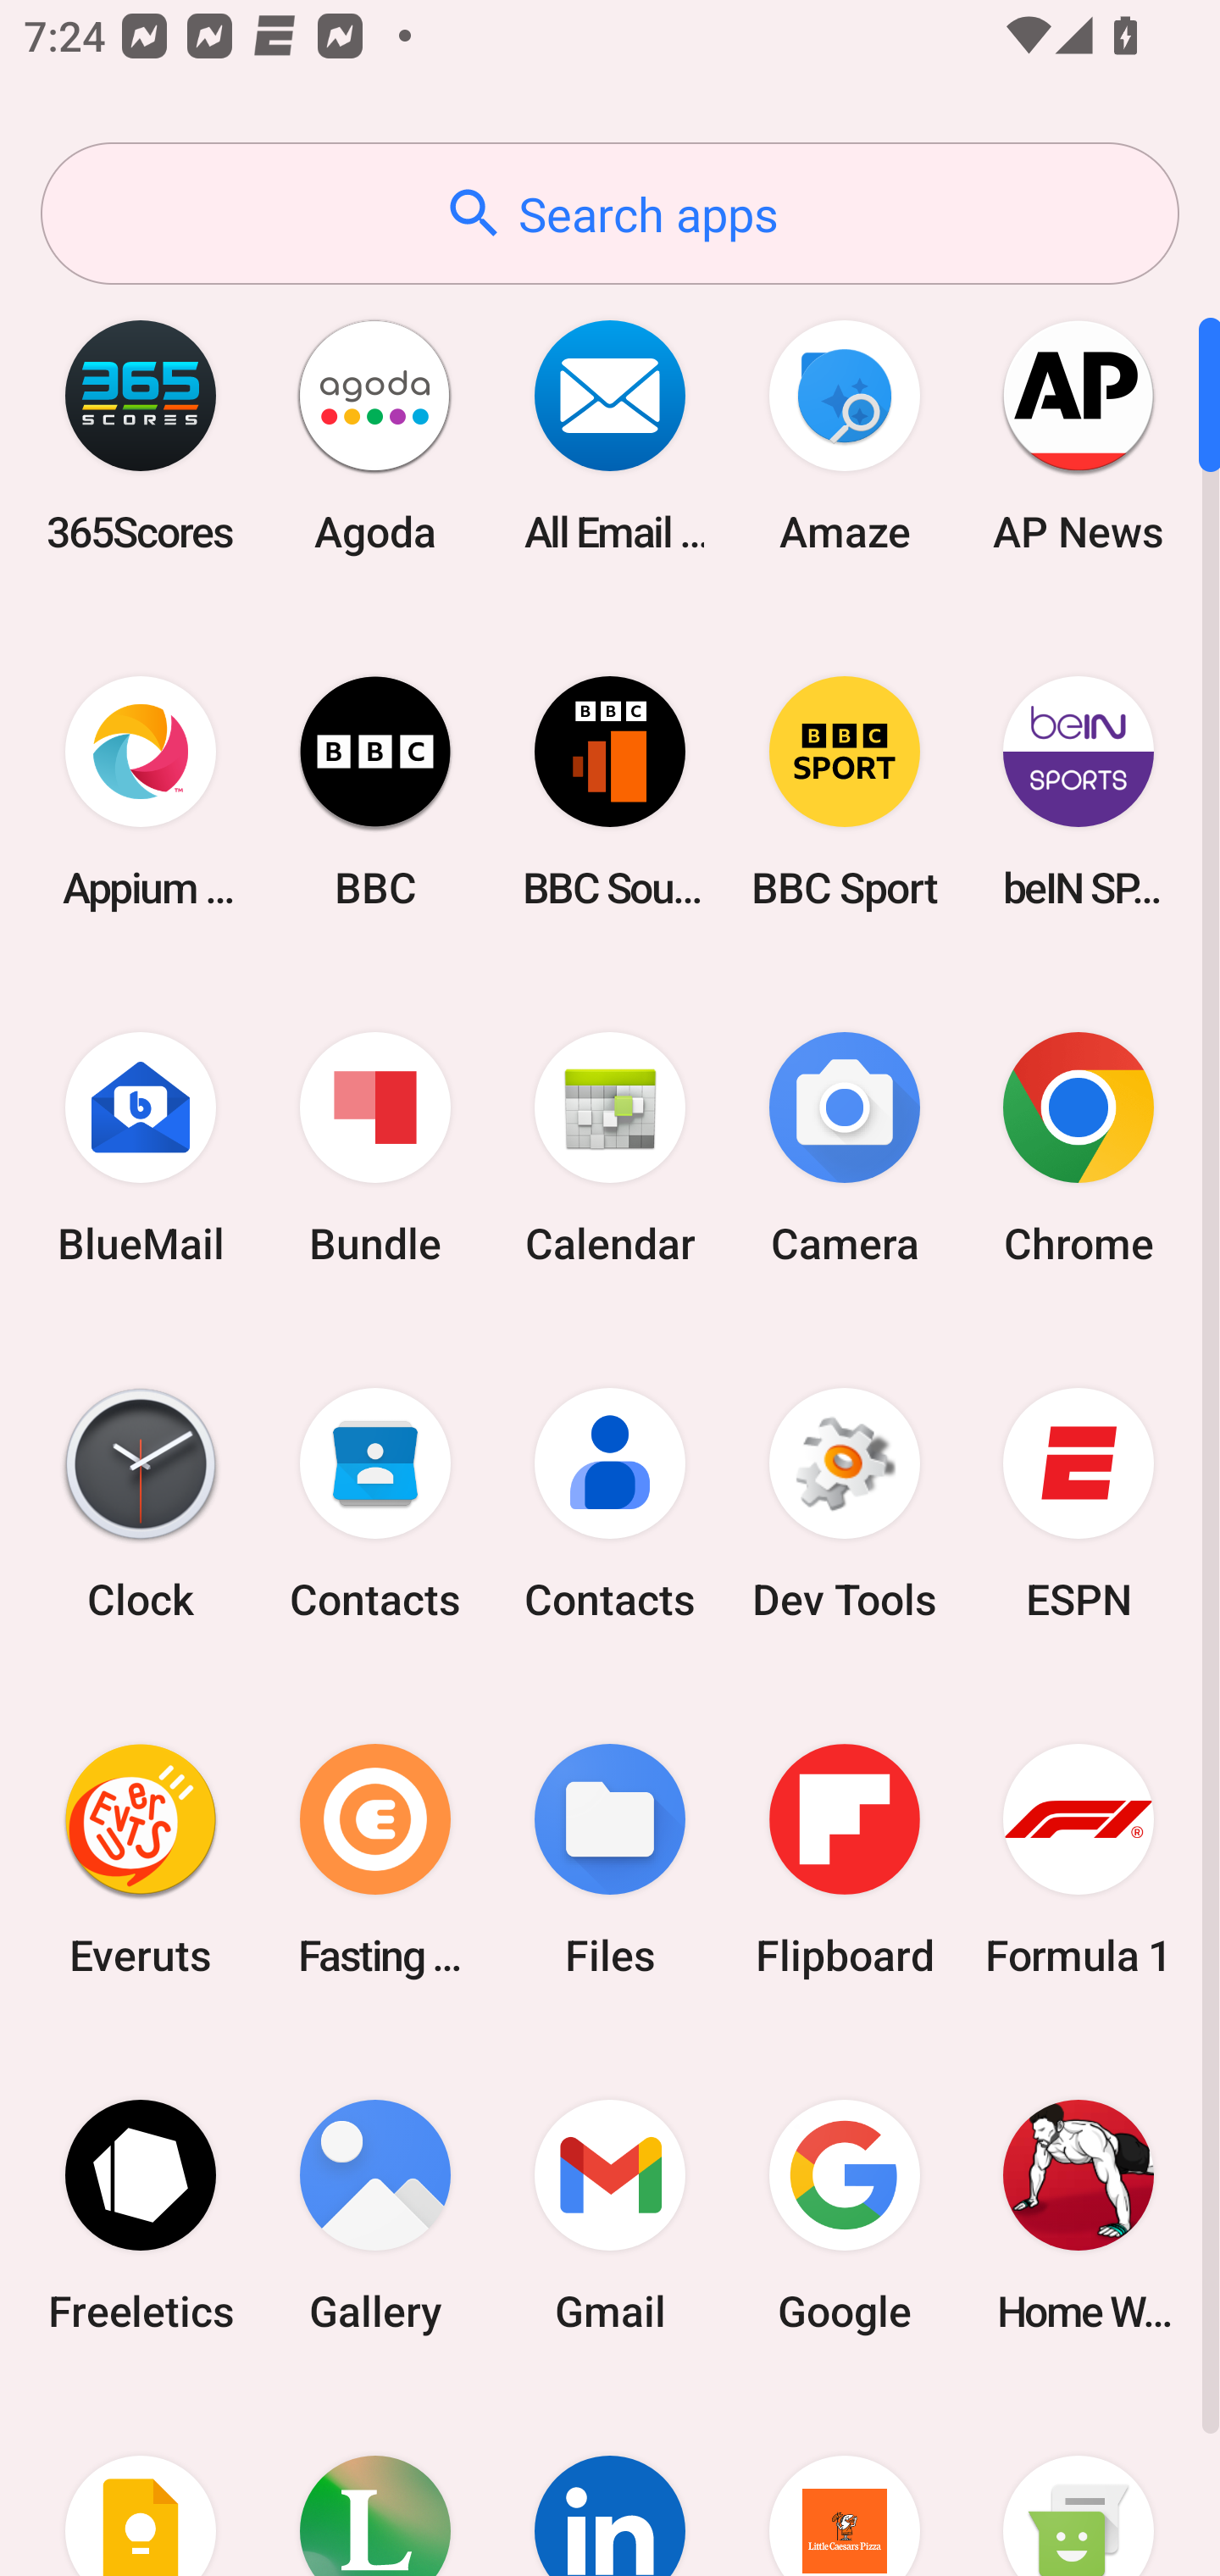  Describe the element at coordinates (375, 1149) in the screenshot. I see `Bundle` at that location.